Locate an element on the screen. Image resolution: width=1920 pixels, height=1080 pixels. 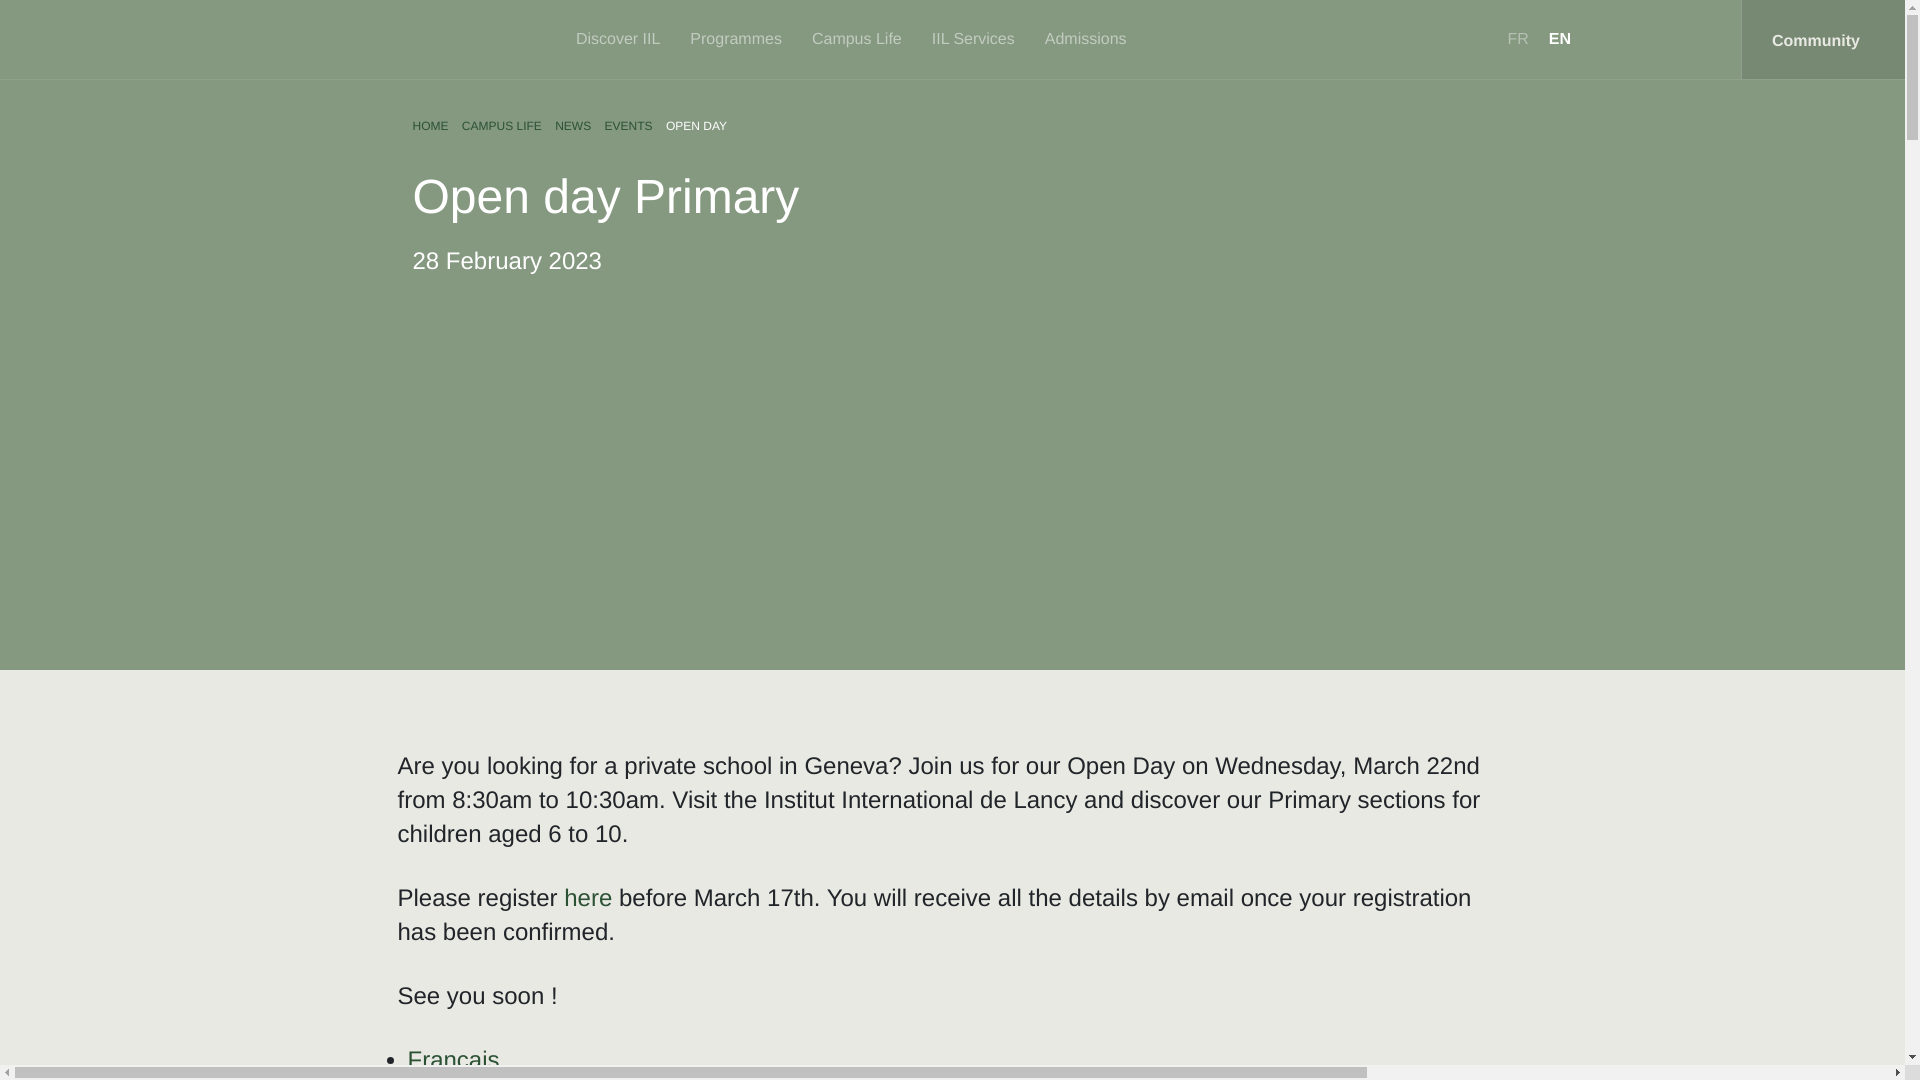
Go to IIL. is located at coordinates (430, 125).